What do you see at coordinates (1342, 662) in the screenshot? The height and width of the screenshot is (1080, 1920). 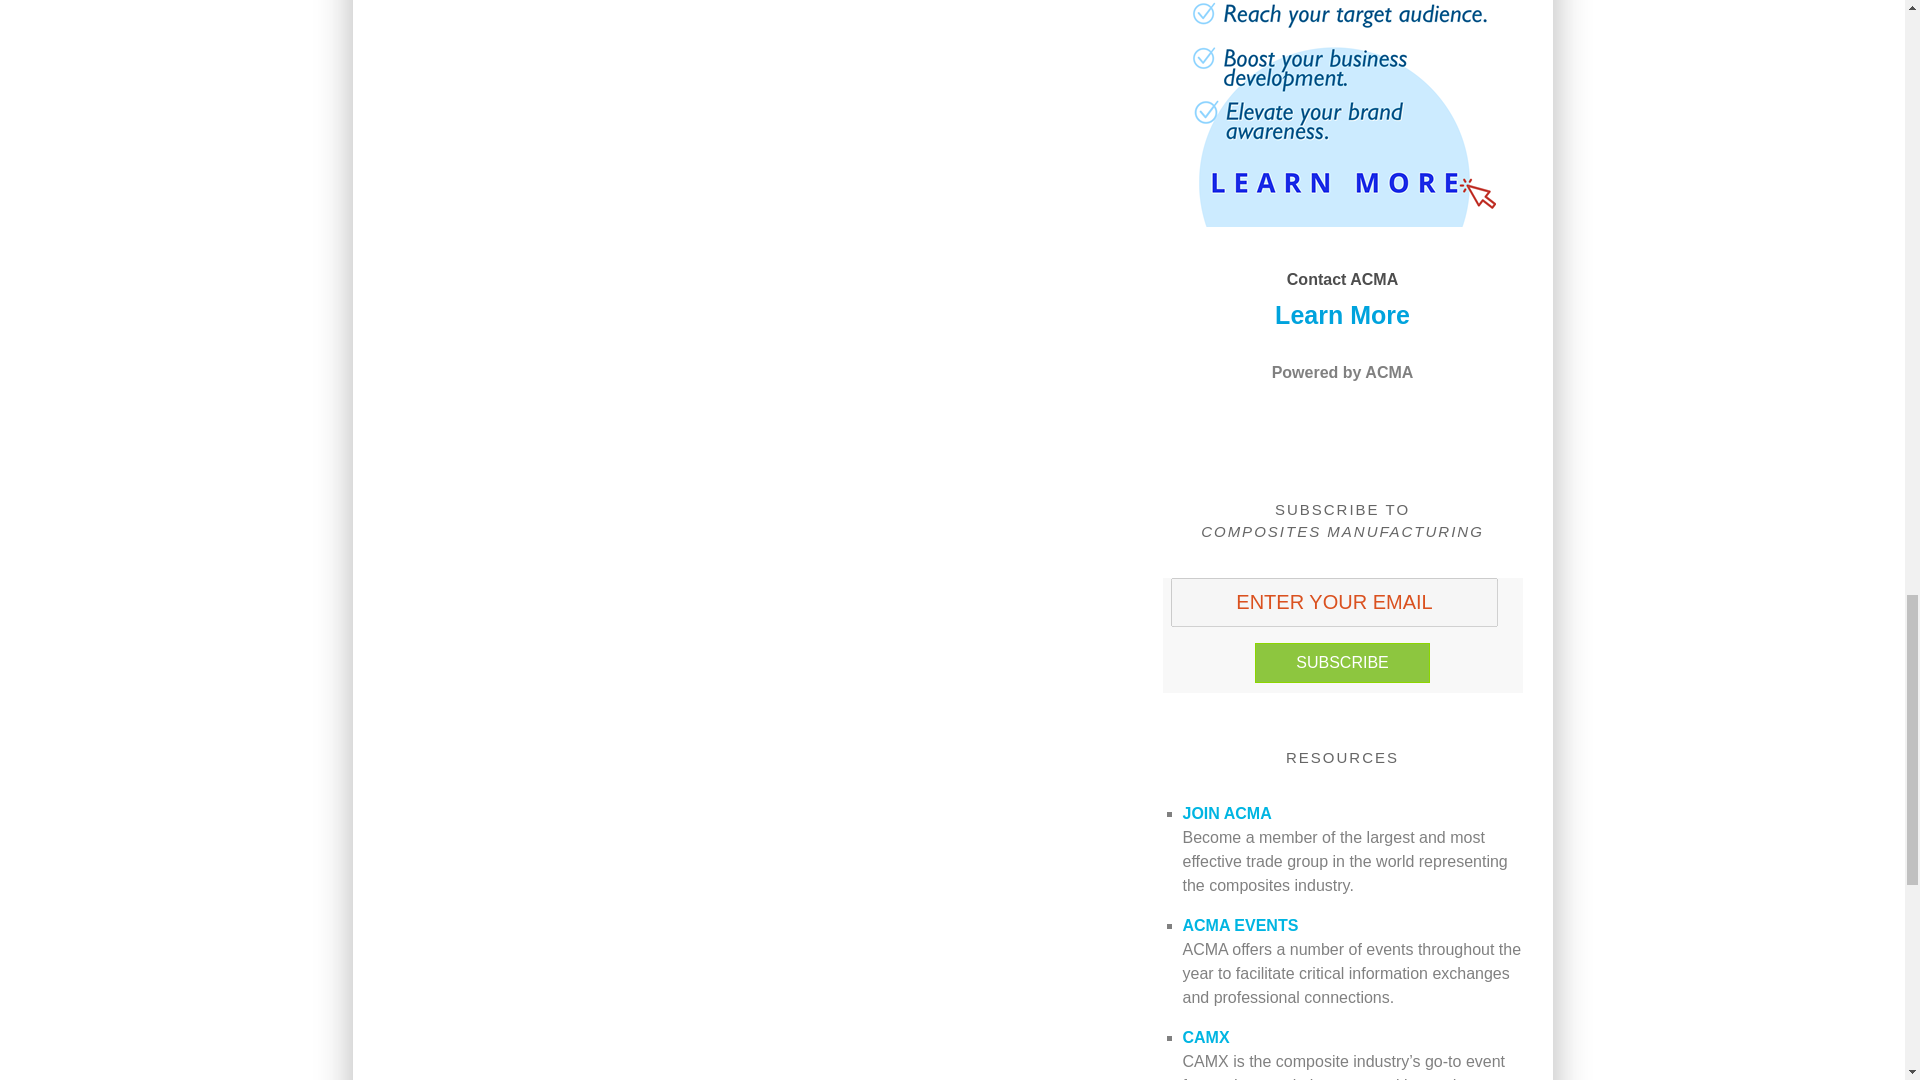 I see `Subscribe` at bounding box center [1342, 662].